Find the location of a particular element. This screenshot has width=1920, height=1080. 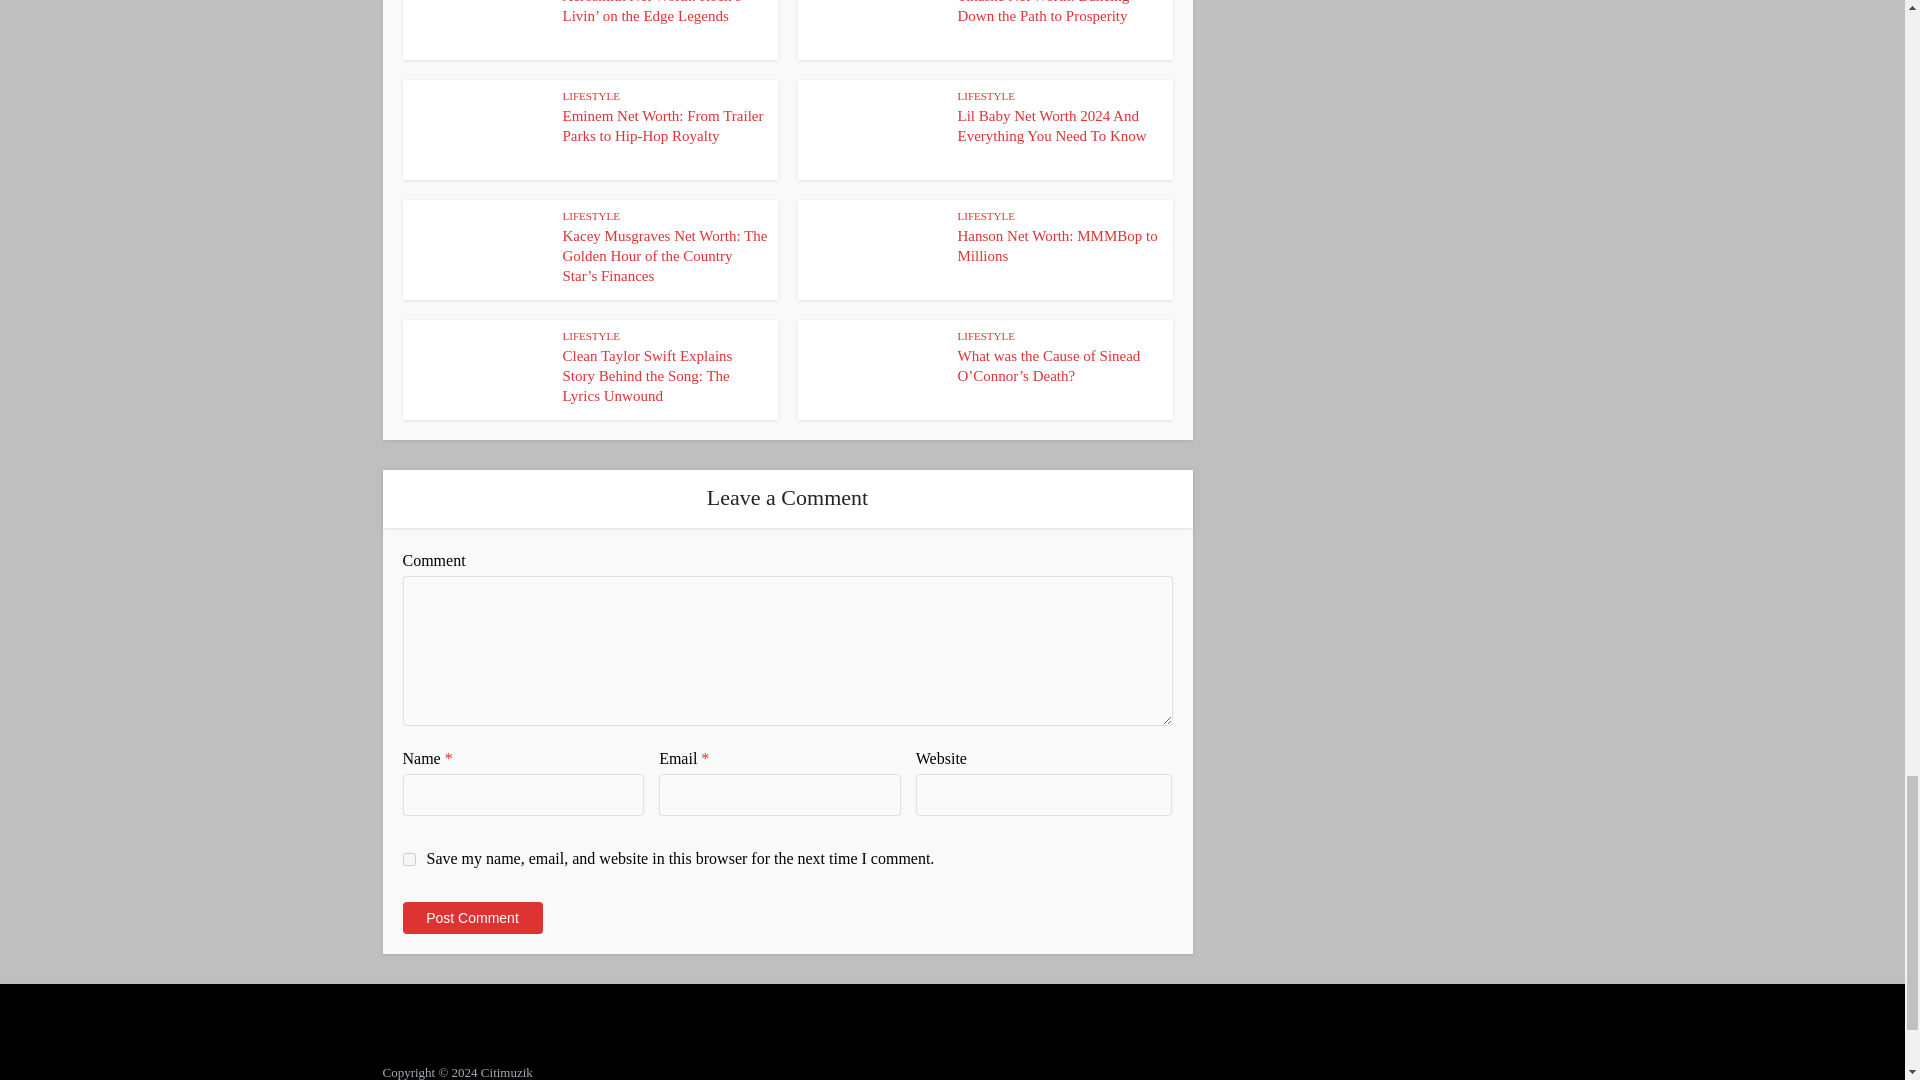

Tinashe Net Worth: Dancing Down the Path to Prosperity is located at coordinates (1044, 12).